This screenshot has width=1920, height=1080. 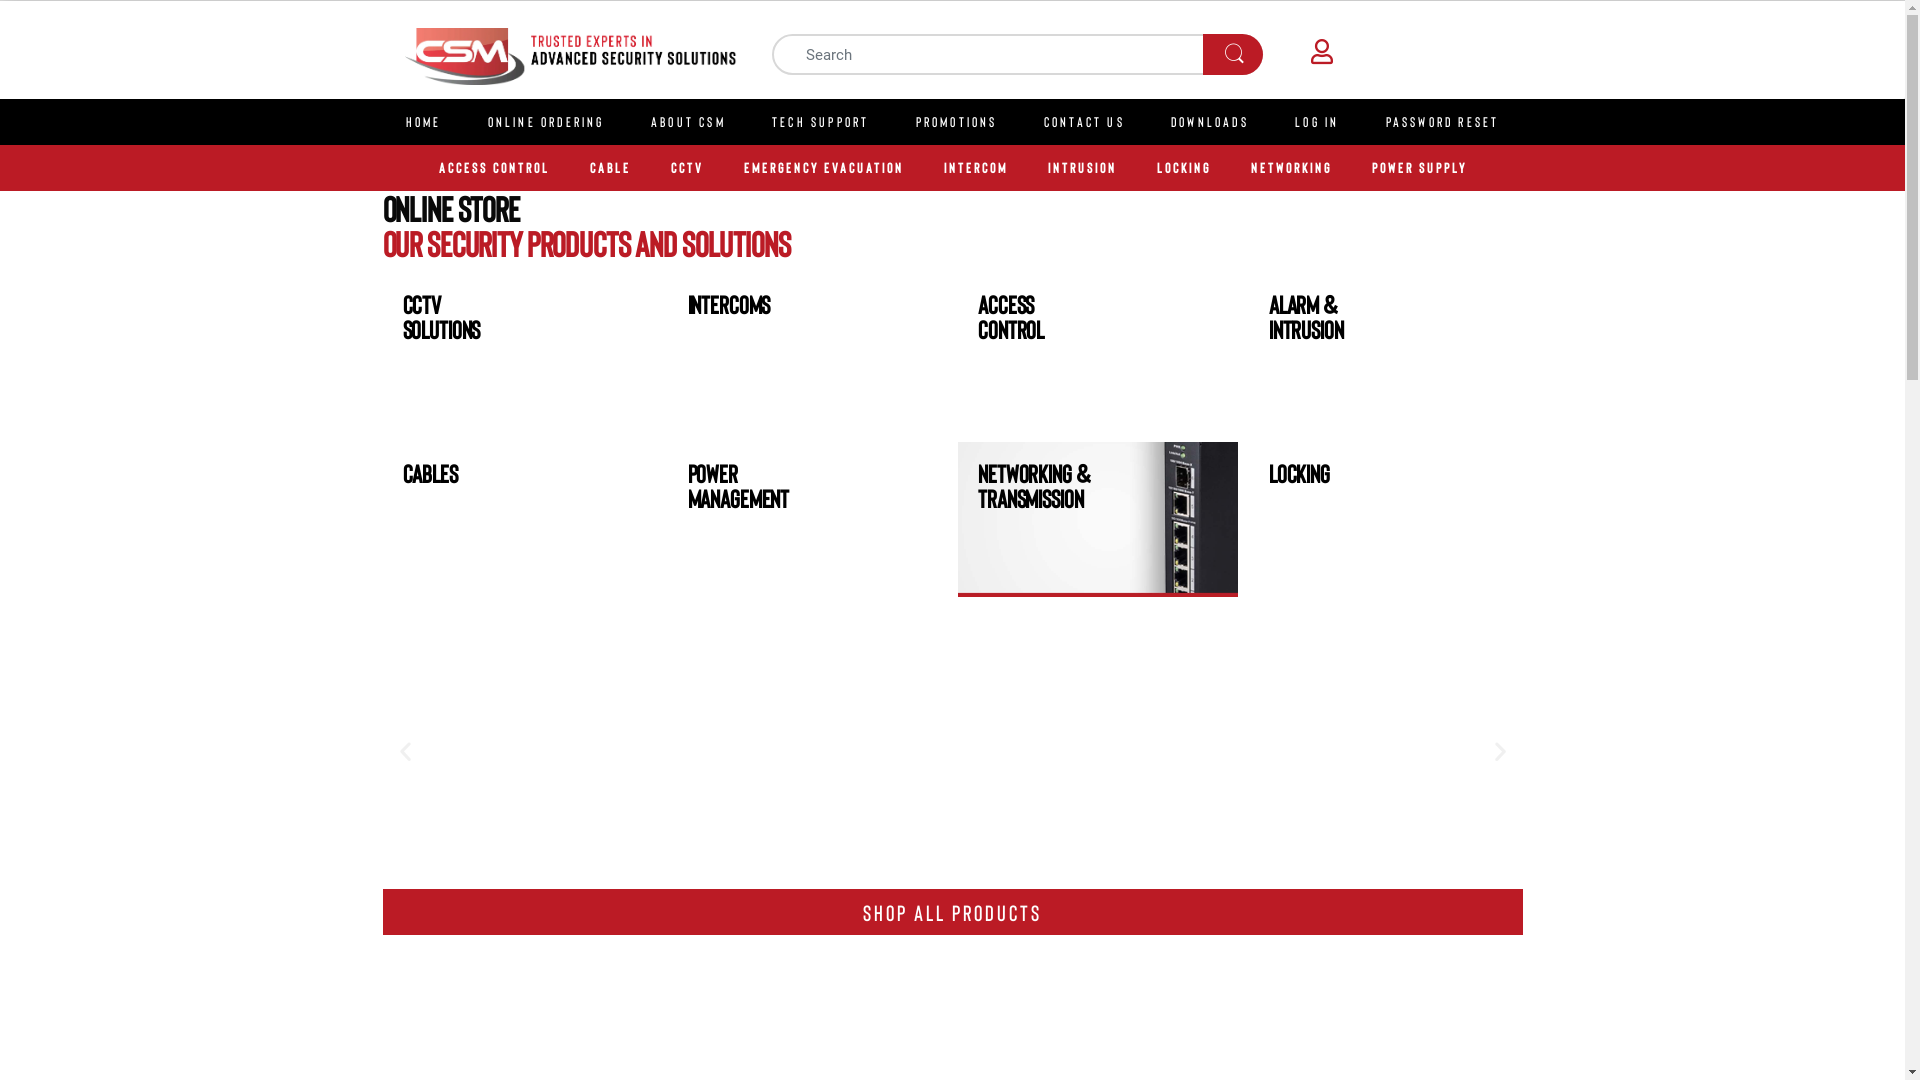 What do you see at coordinates (423, 122) in the screenshot?
I see `HOME` at bounding box center [423, 122].